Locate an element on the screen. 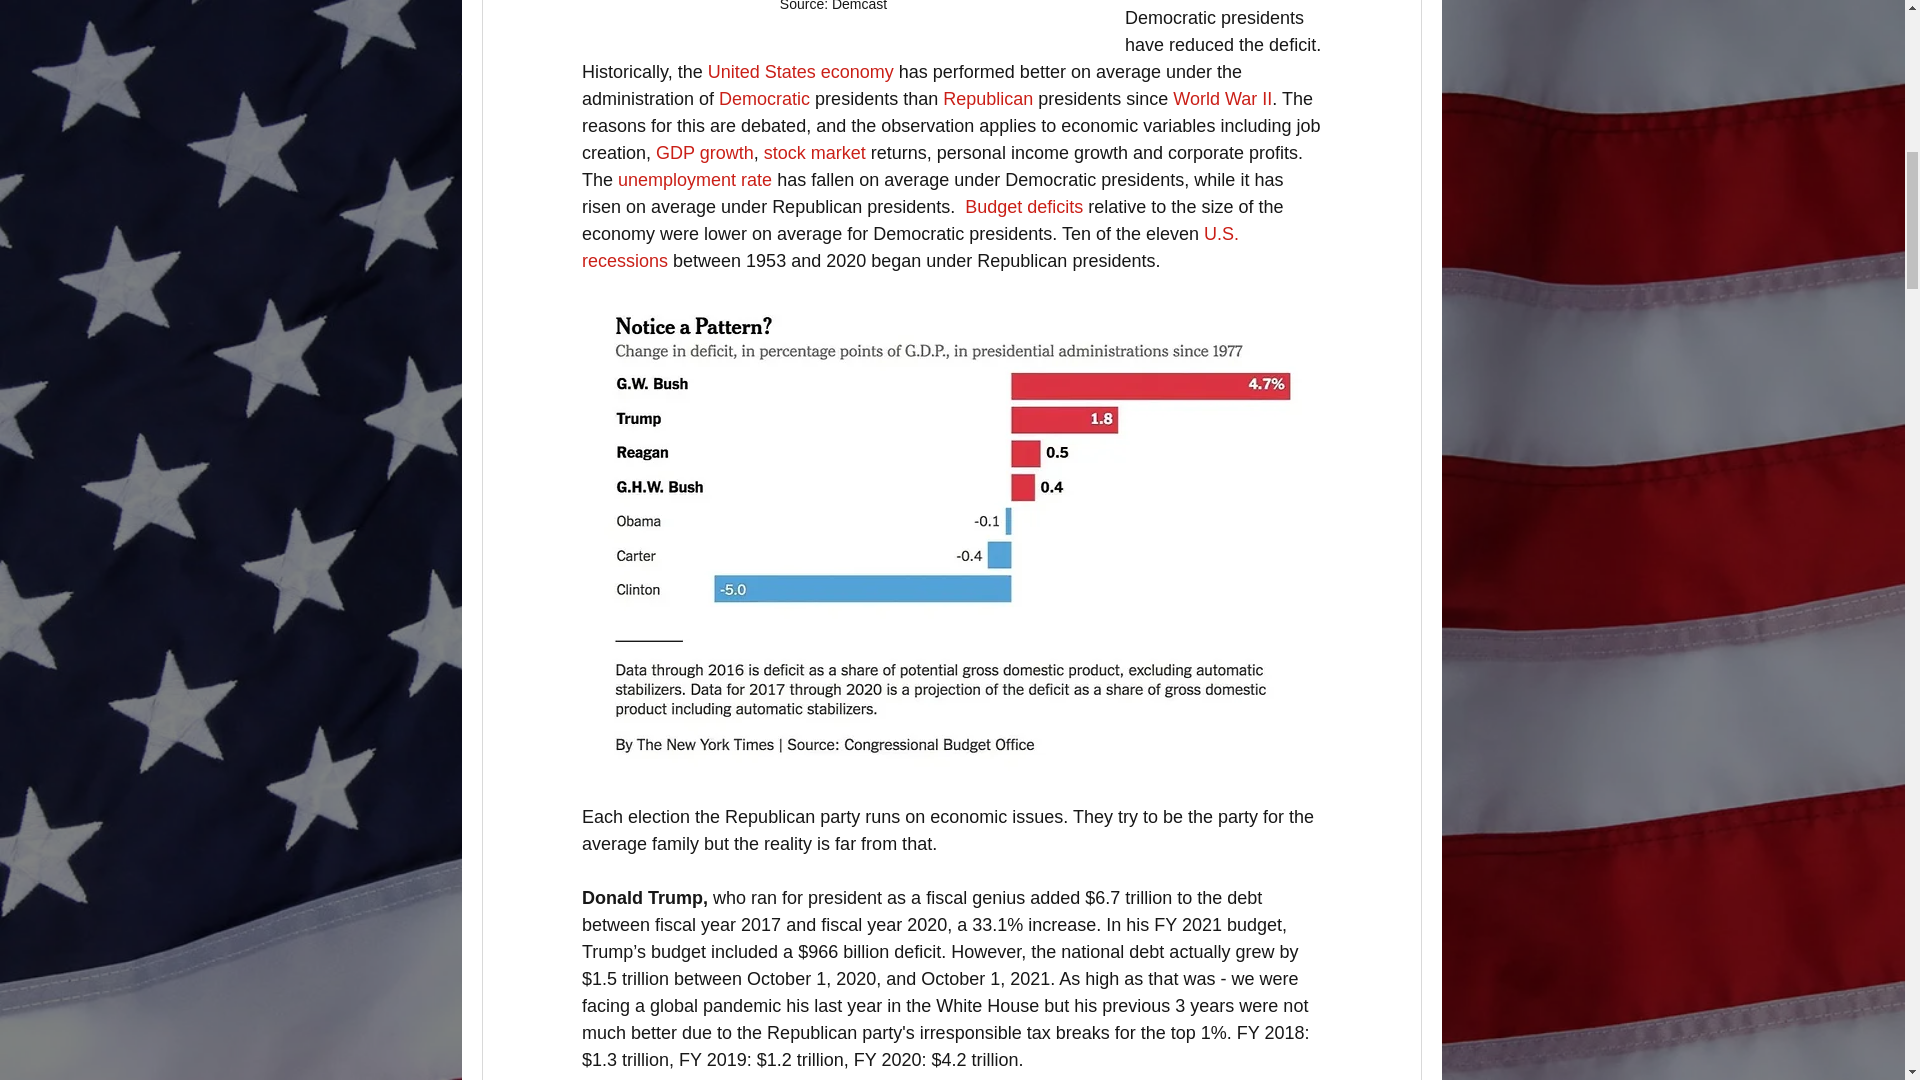 The width and height of the screenshot is (1920, 1080). U.S. recessions is located at coordinates (912, 247).